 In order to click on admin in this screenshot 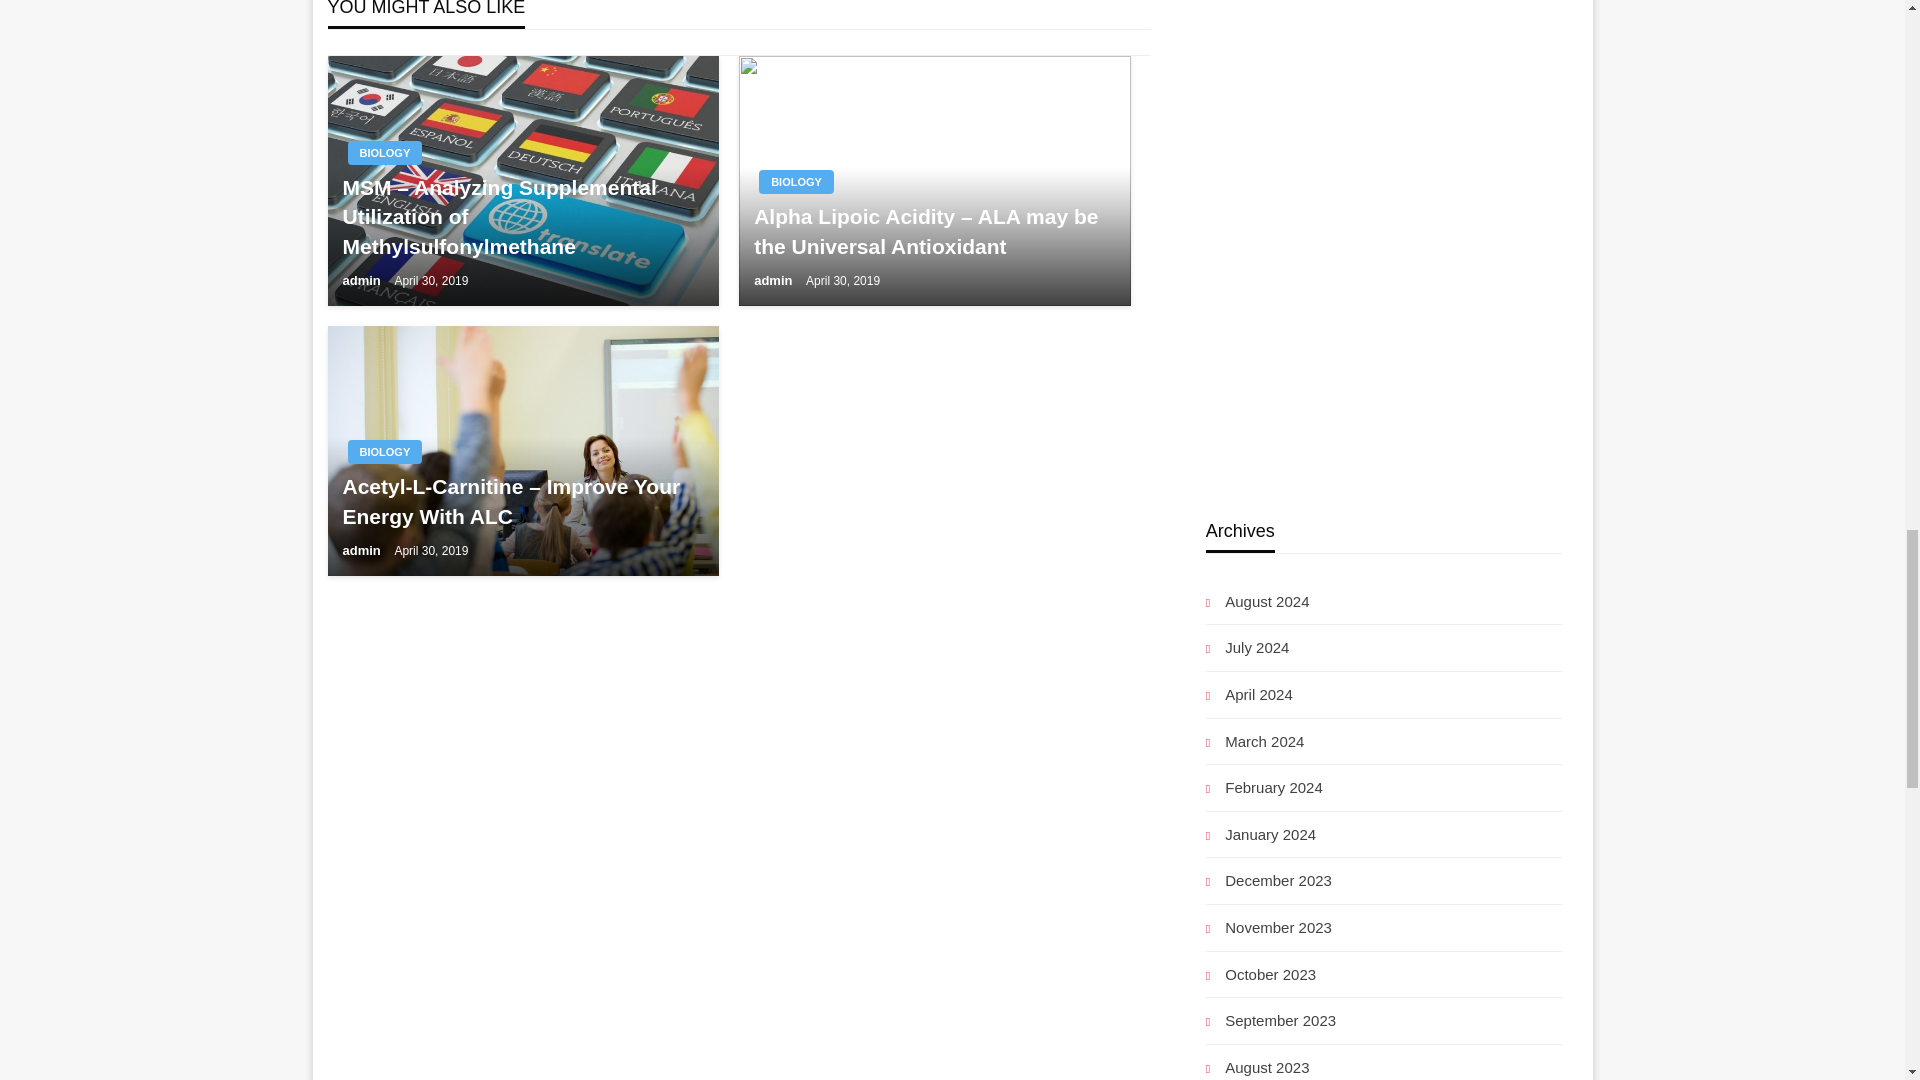, I will do `click(362, 280)`.